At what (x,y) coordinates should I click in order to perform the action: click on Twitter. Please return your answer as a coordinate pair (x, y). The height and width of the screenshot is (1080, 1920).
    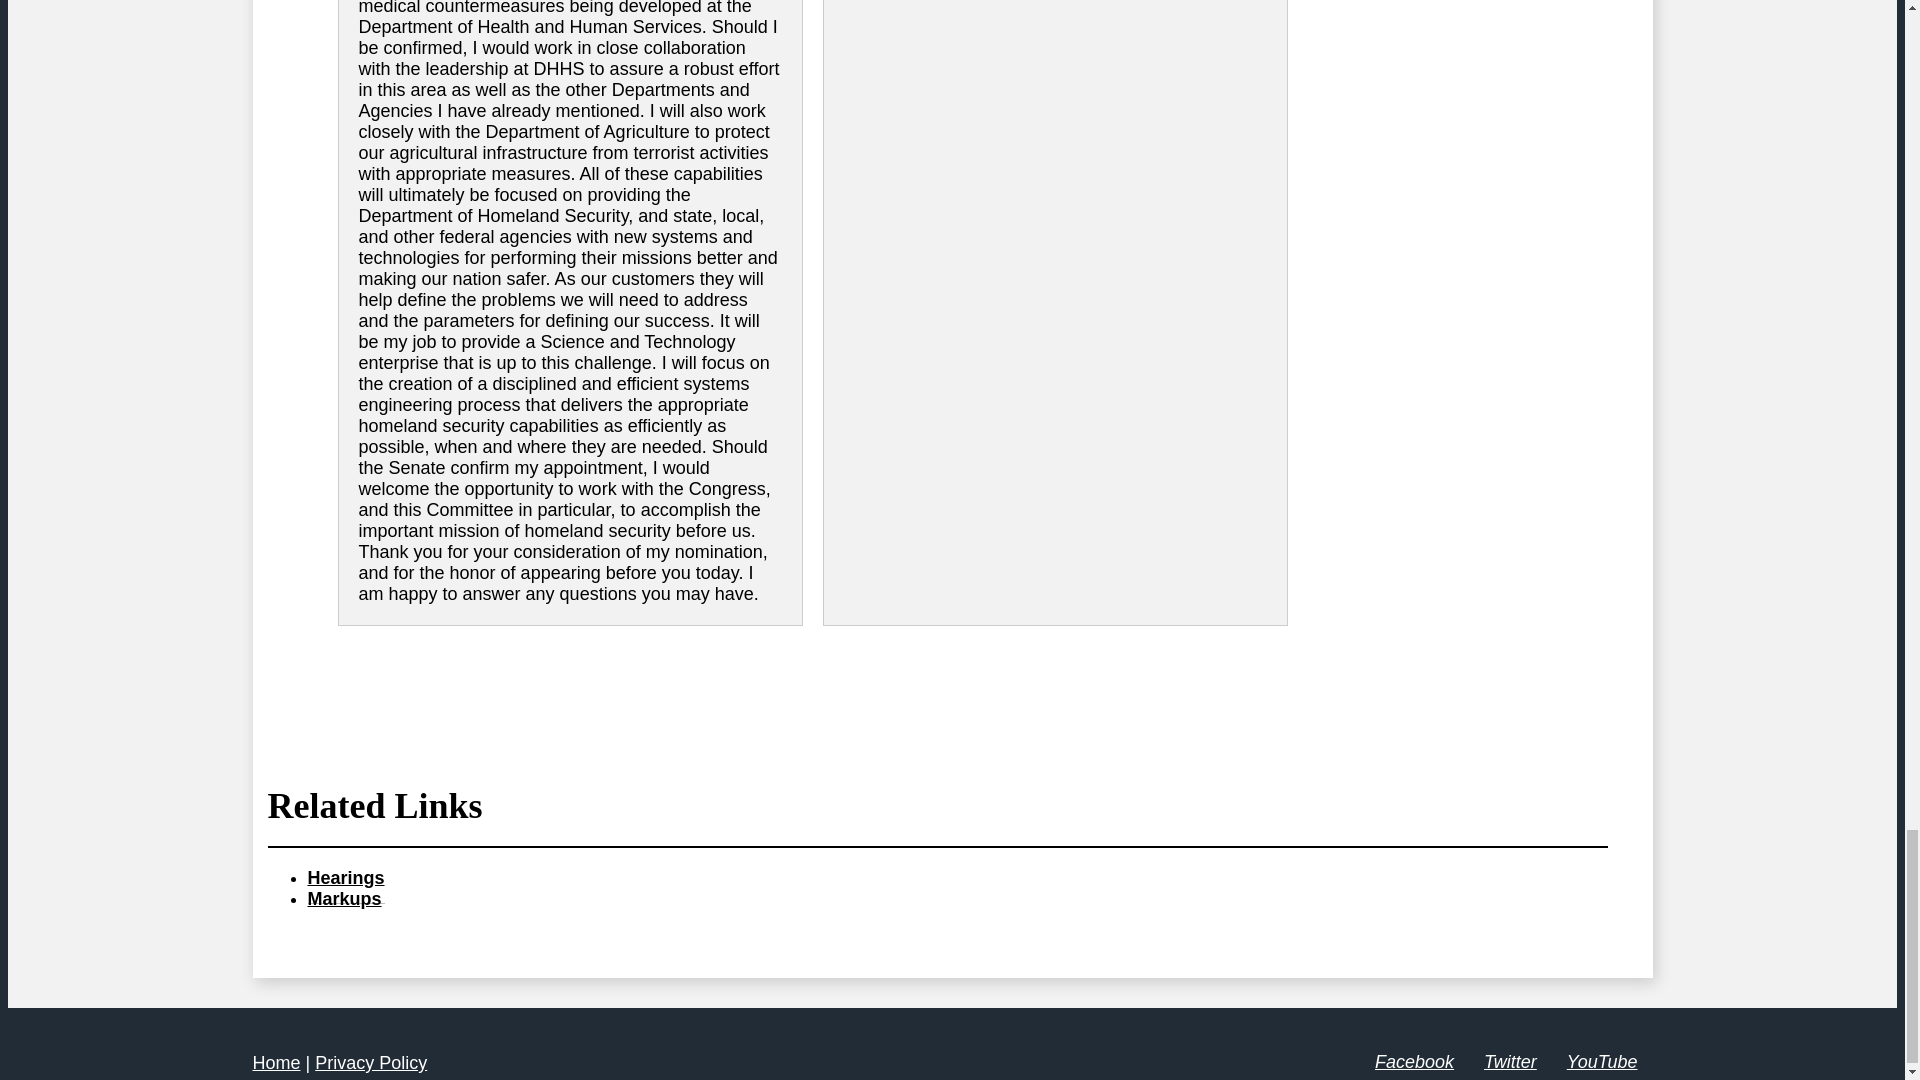
    Looking at the image, I should click on (1510, 1062).